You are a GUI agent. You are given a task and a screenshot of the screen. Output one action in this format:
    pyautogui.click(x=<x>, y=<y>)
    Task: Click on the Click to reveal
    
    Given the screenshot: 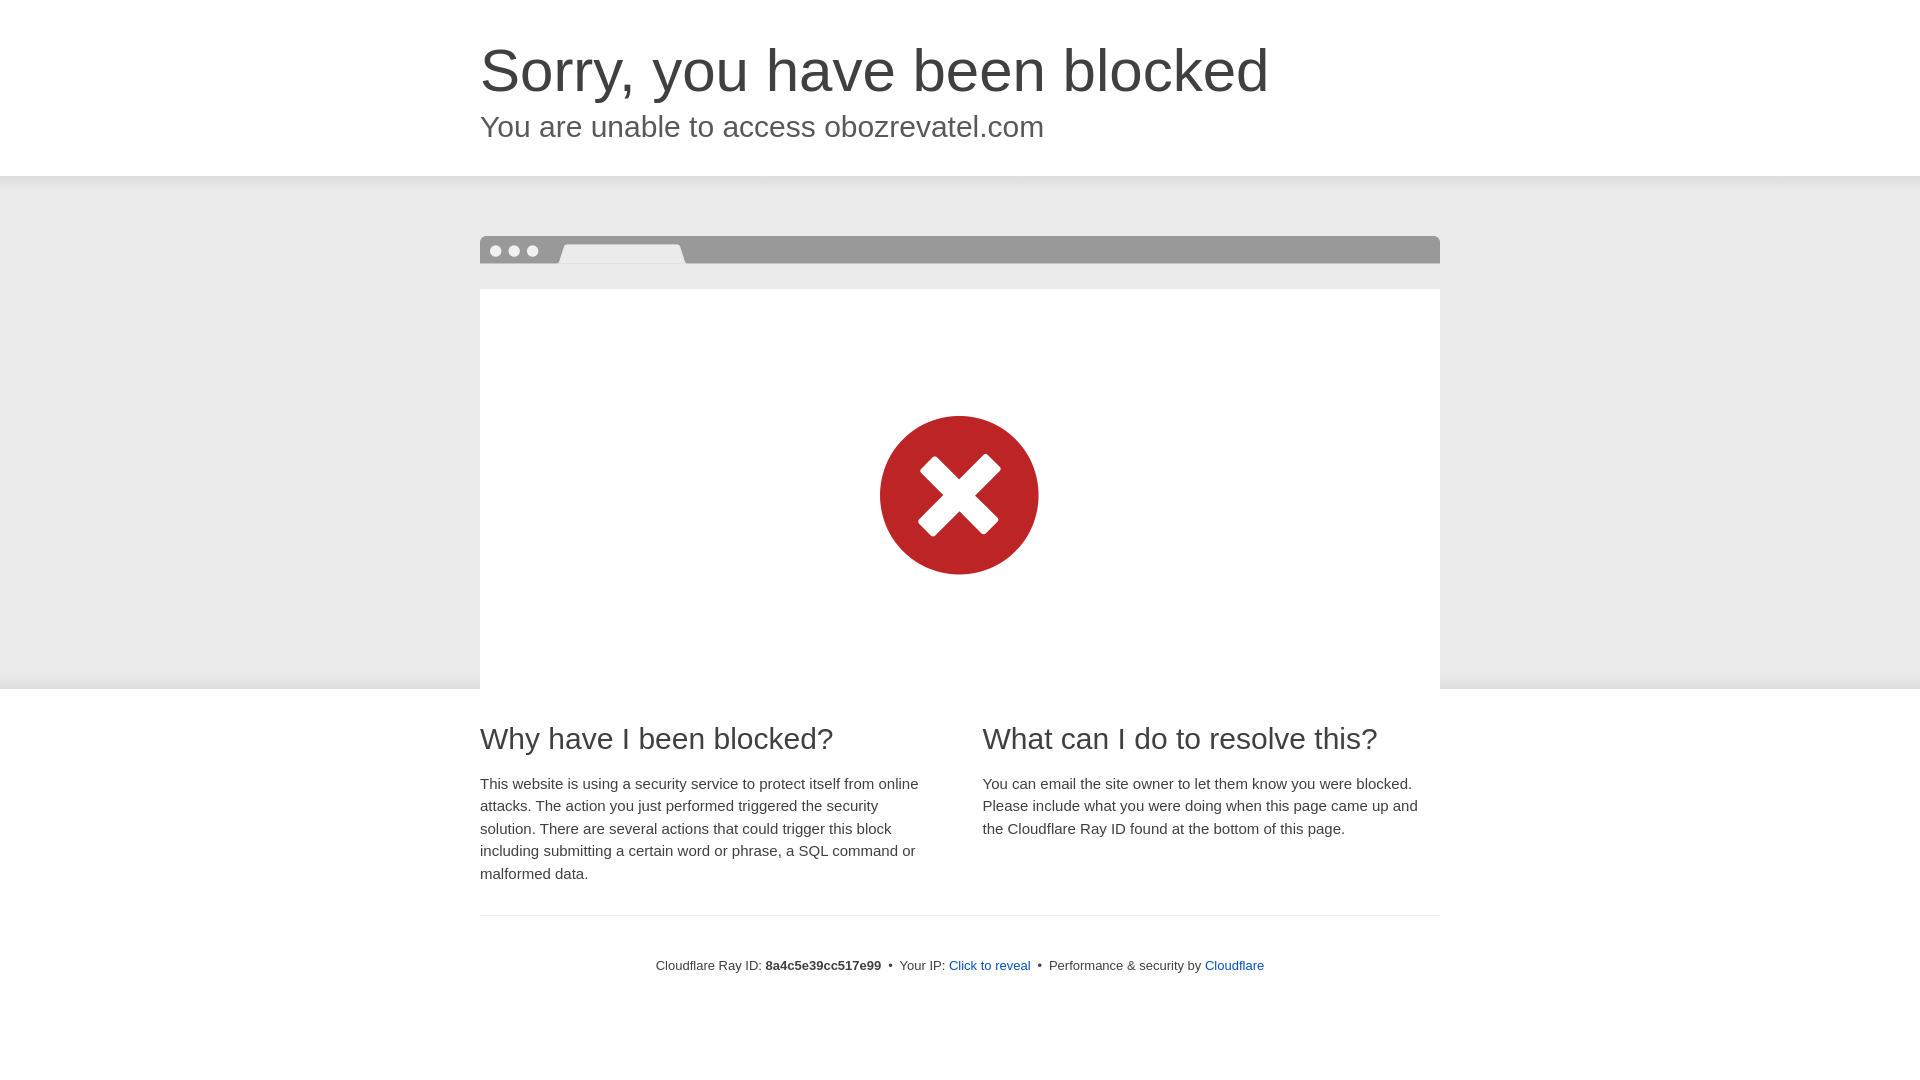 What is the action you would take?
    pyautogui.click(x=990, y=966)
    